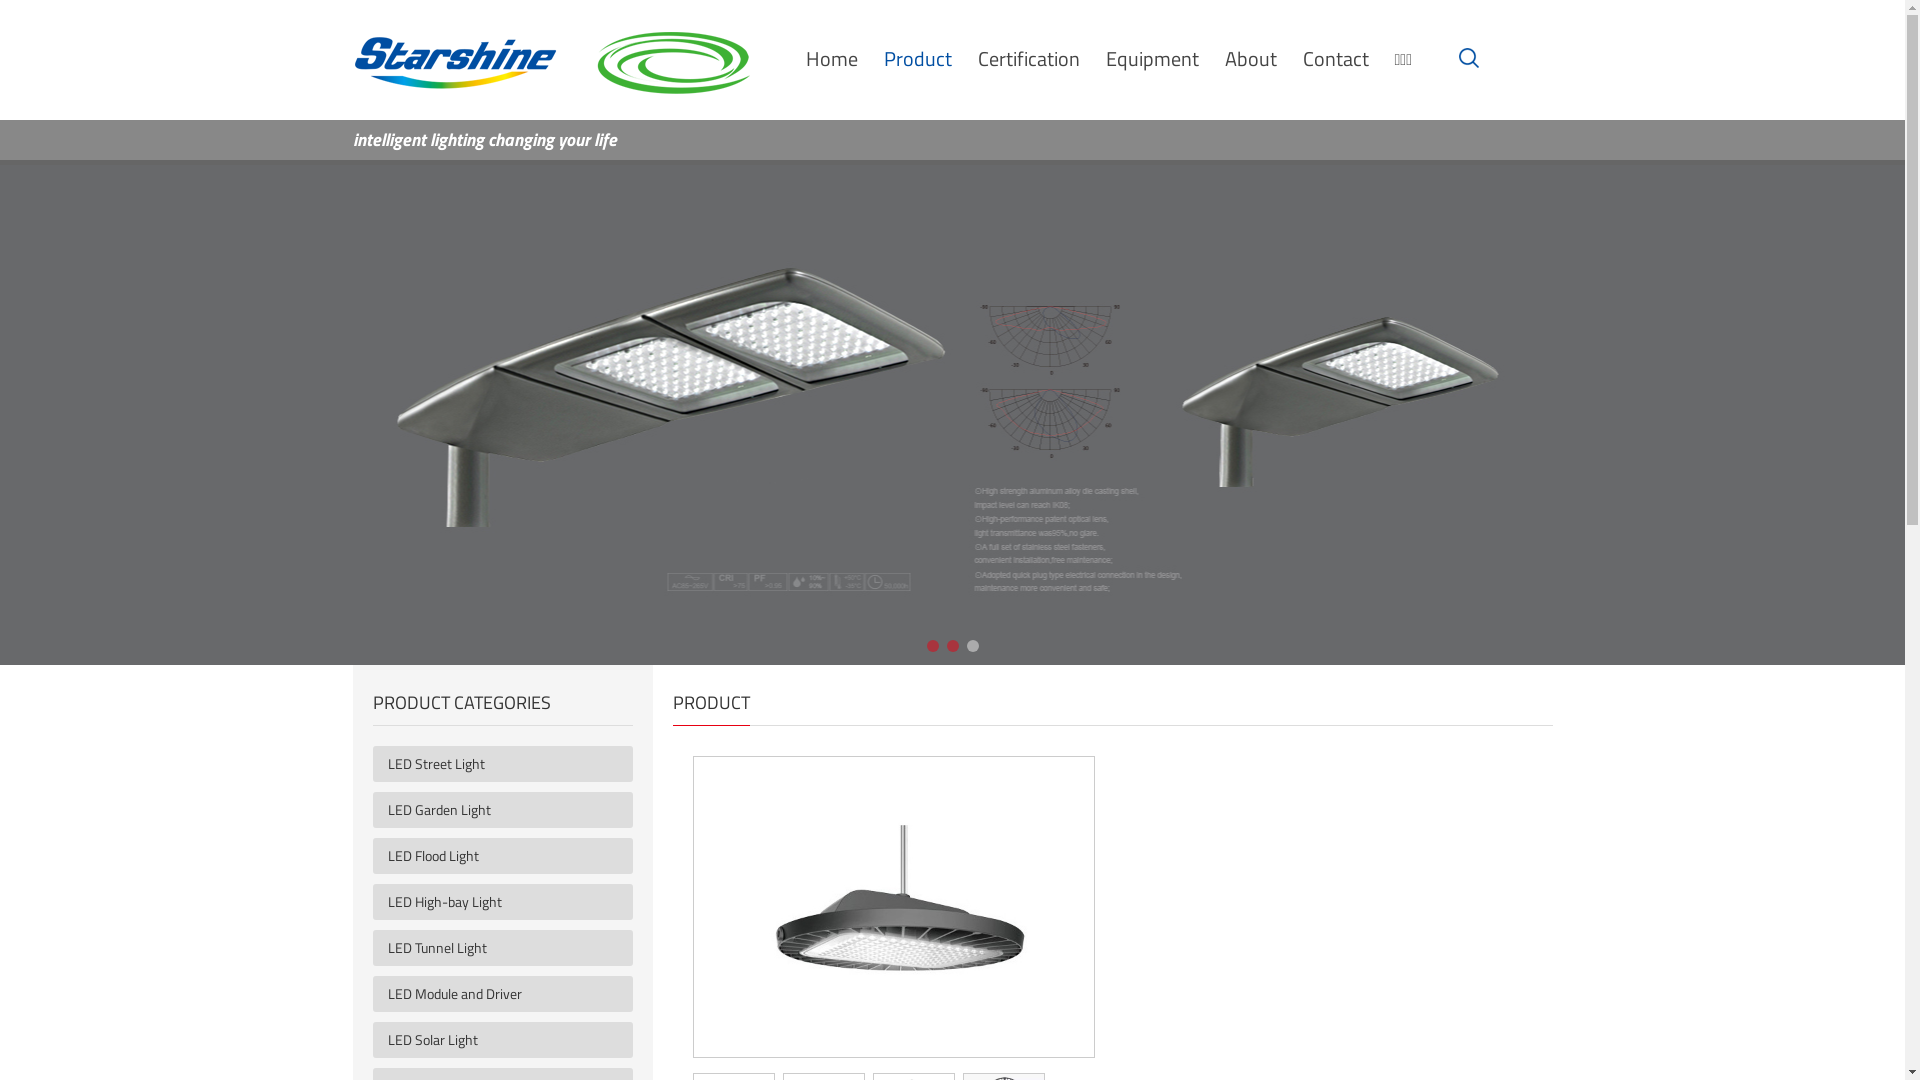 The height and width of the screenshot is (1080, 1920). What do you see at coordinates (510, 994) in the screenshot?
I see `LED Module and Driver` at bounding box center [510, 994].